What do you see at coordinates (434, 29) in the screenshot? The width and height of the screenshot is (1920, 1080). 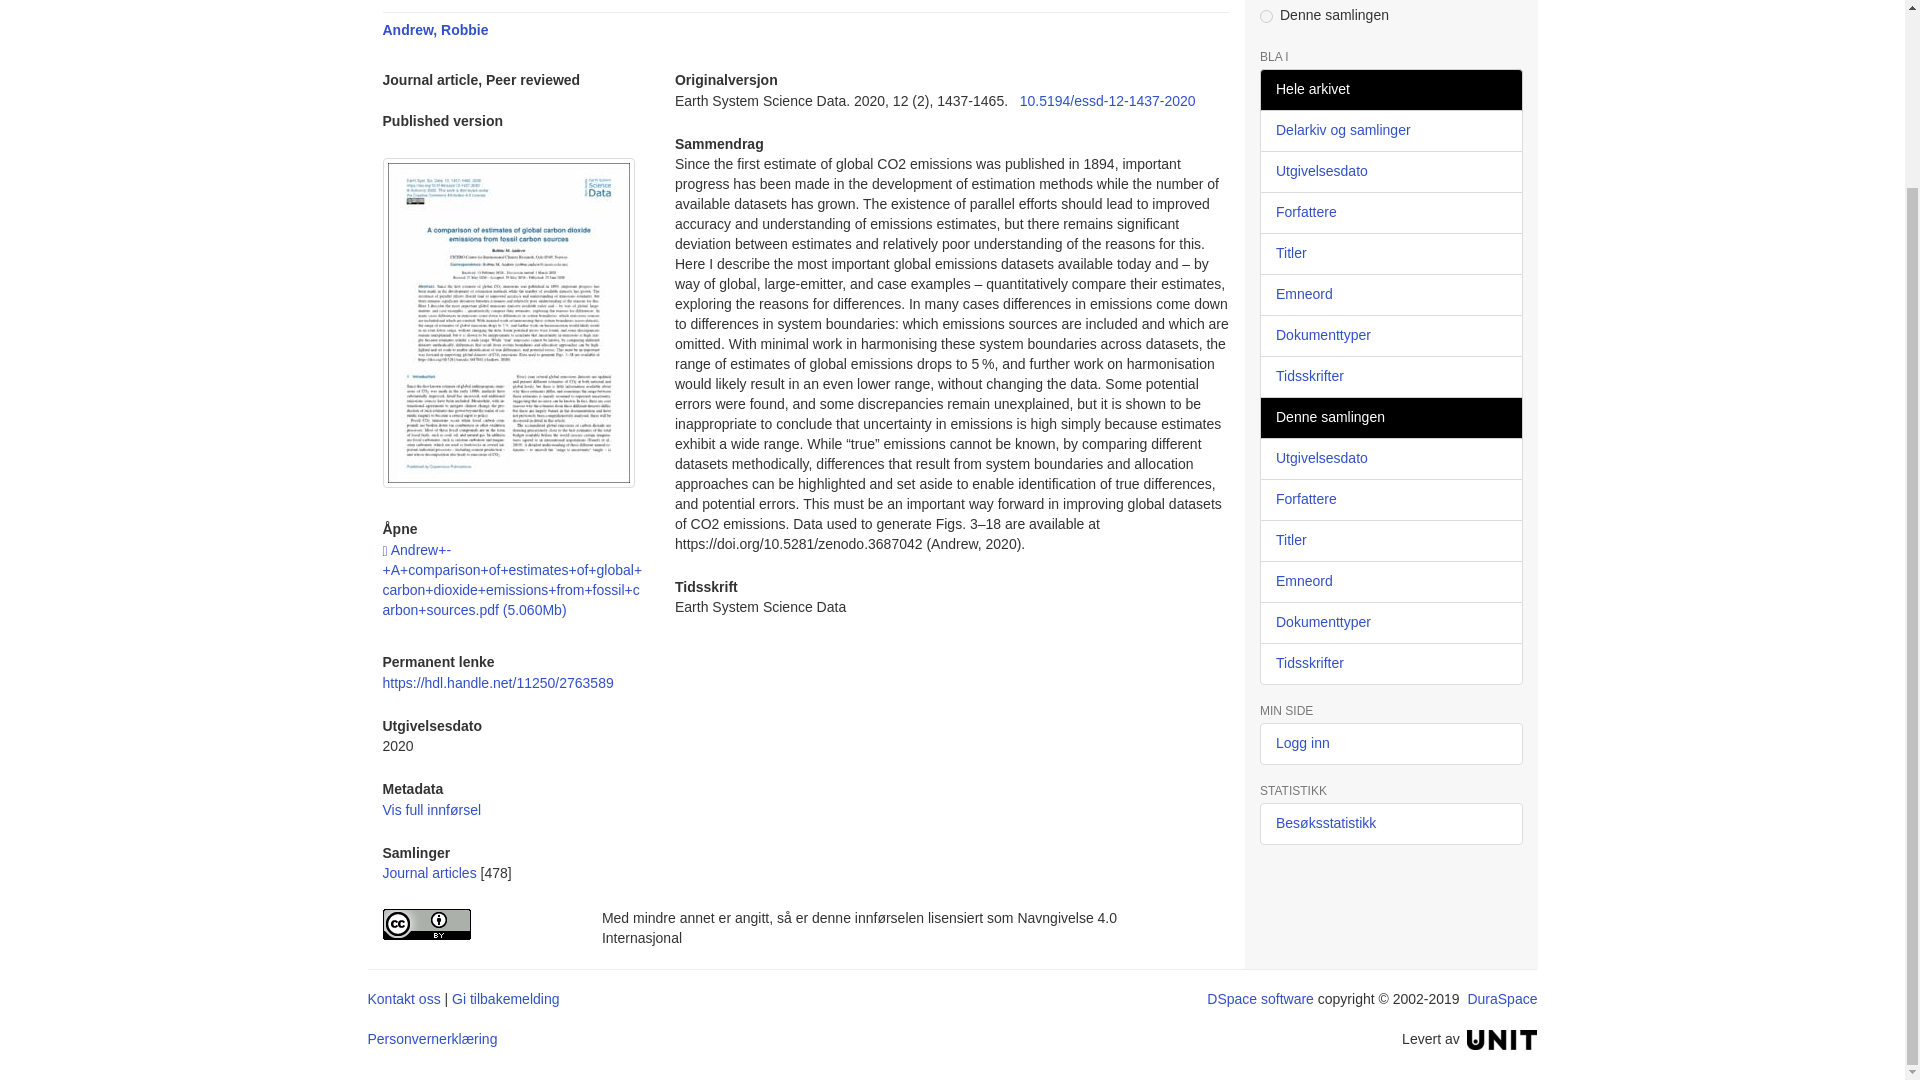 I see `Andrew, Robbie` at bounding box center [434, 29].